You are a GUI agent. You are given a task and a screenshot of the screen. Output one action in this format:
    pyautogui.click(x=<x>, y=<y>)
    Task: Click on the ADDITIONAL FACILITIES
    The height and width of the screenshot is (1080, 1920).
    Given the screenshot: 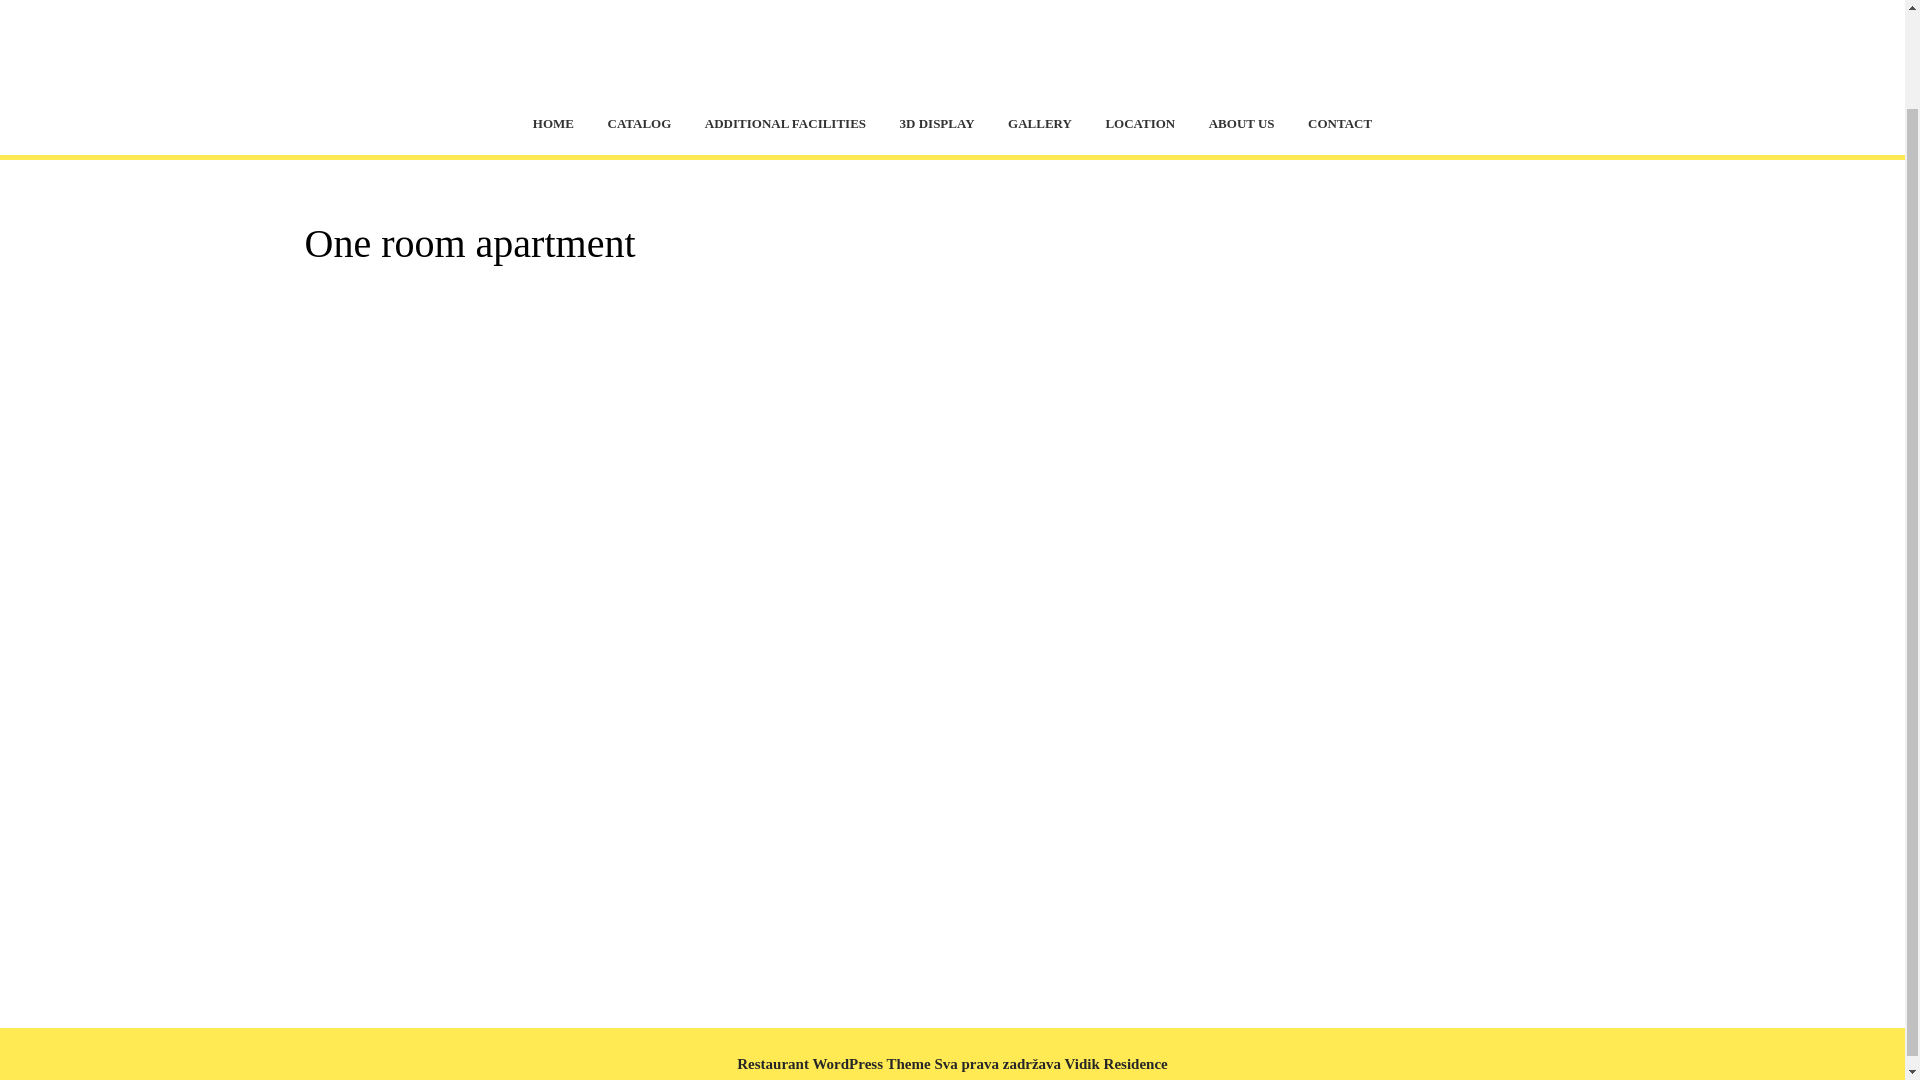 What is the action you would take?
    pyautogui.click(x=785, y=125)
    